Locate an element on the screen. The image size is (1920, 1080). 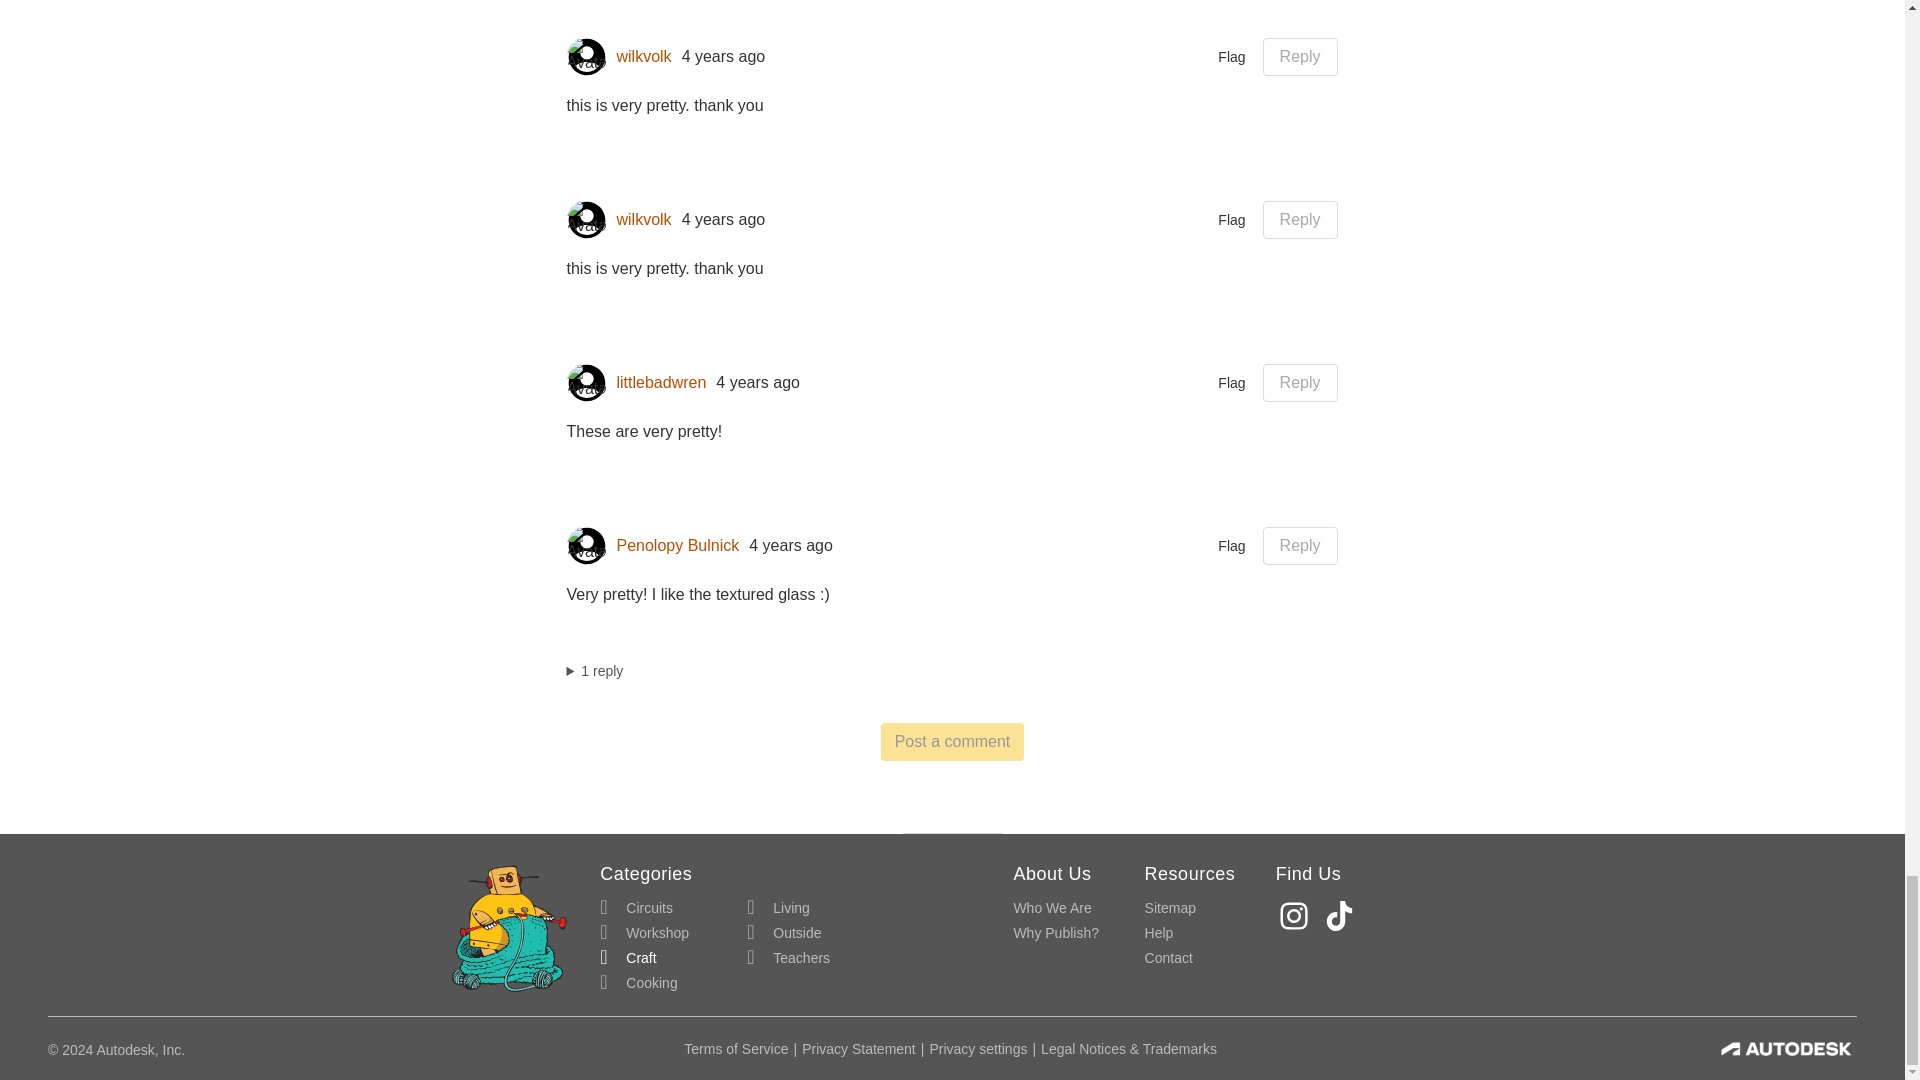
2020-08-31 14:09:53.0 is located at coordinates (790, 546).